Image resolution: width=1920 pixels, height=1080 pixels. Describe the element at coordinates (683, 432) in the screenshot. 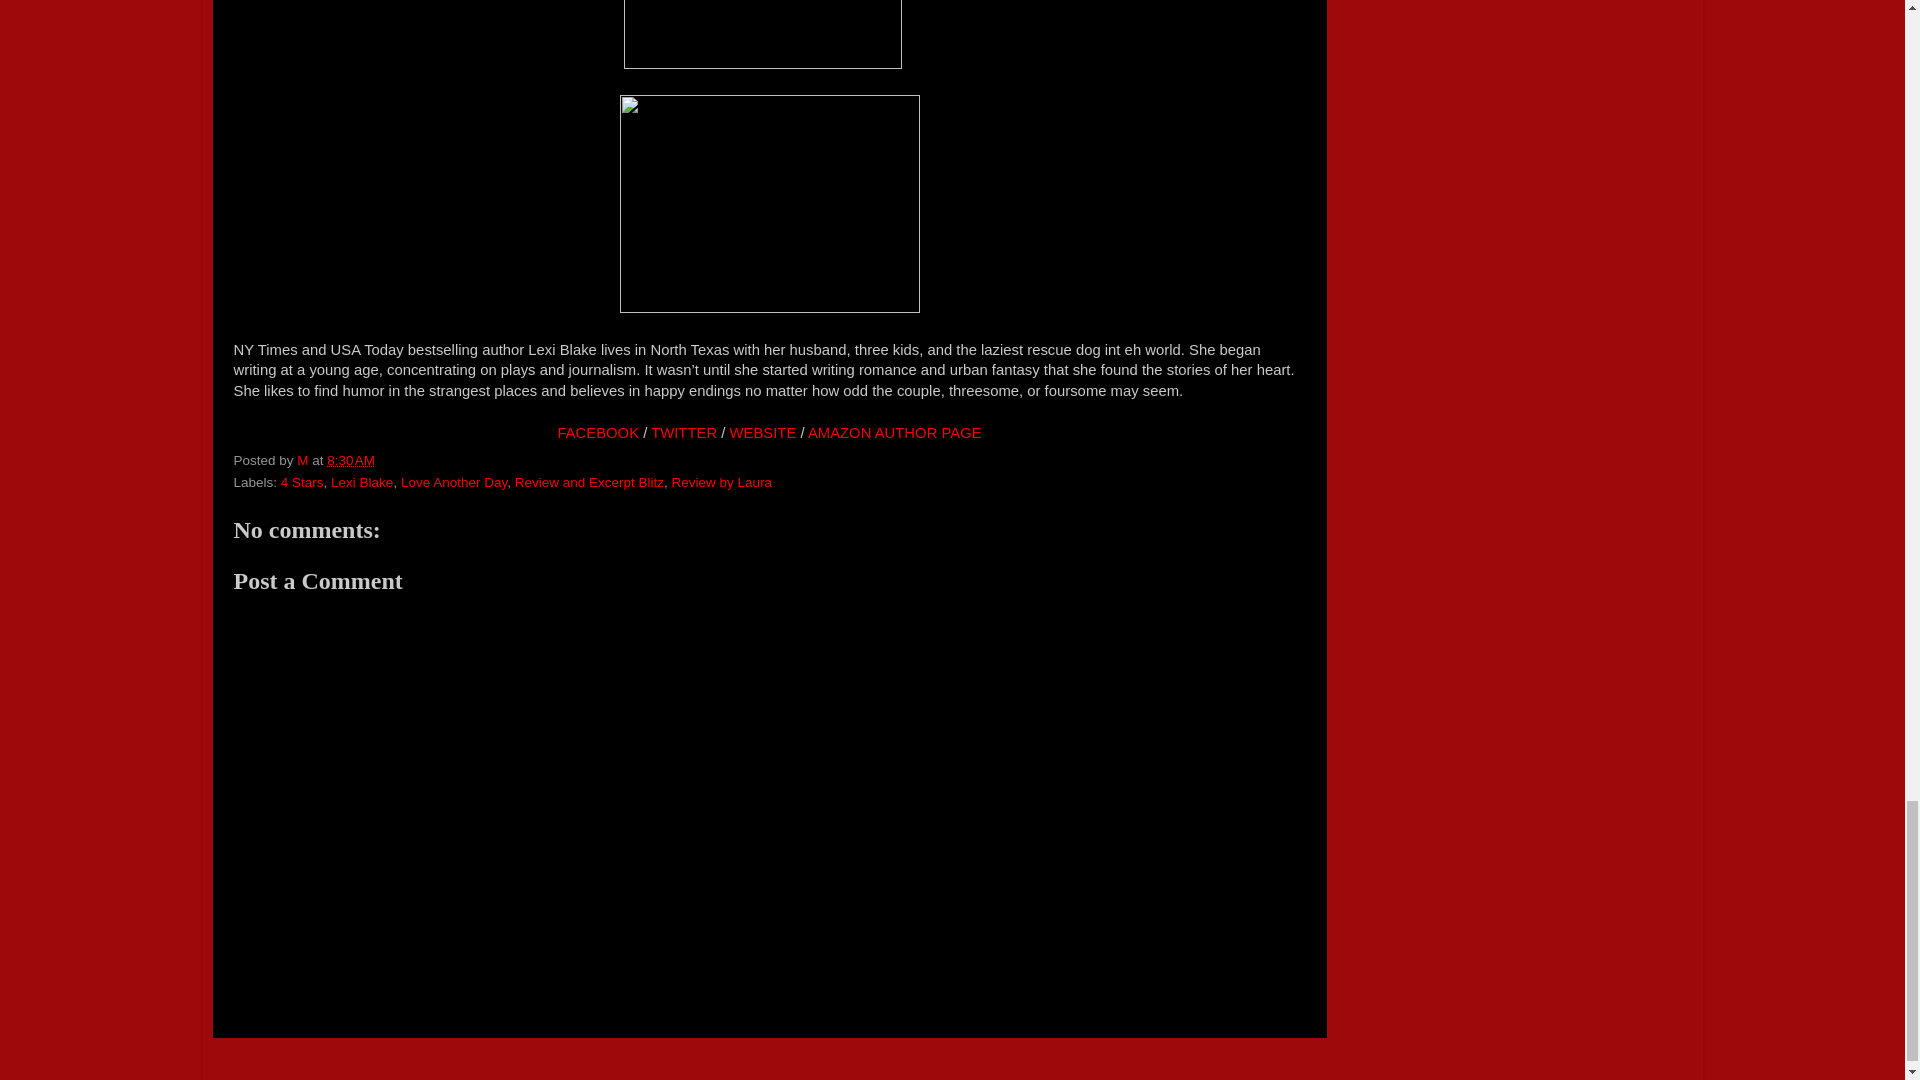

I see `TWITTER` at that location.